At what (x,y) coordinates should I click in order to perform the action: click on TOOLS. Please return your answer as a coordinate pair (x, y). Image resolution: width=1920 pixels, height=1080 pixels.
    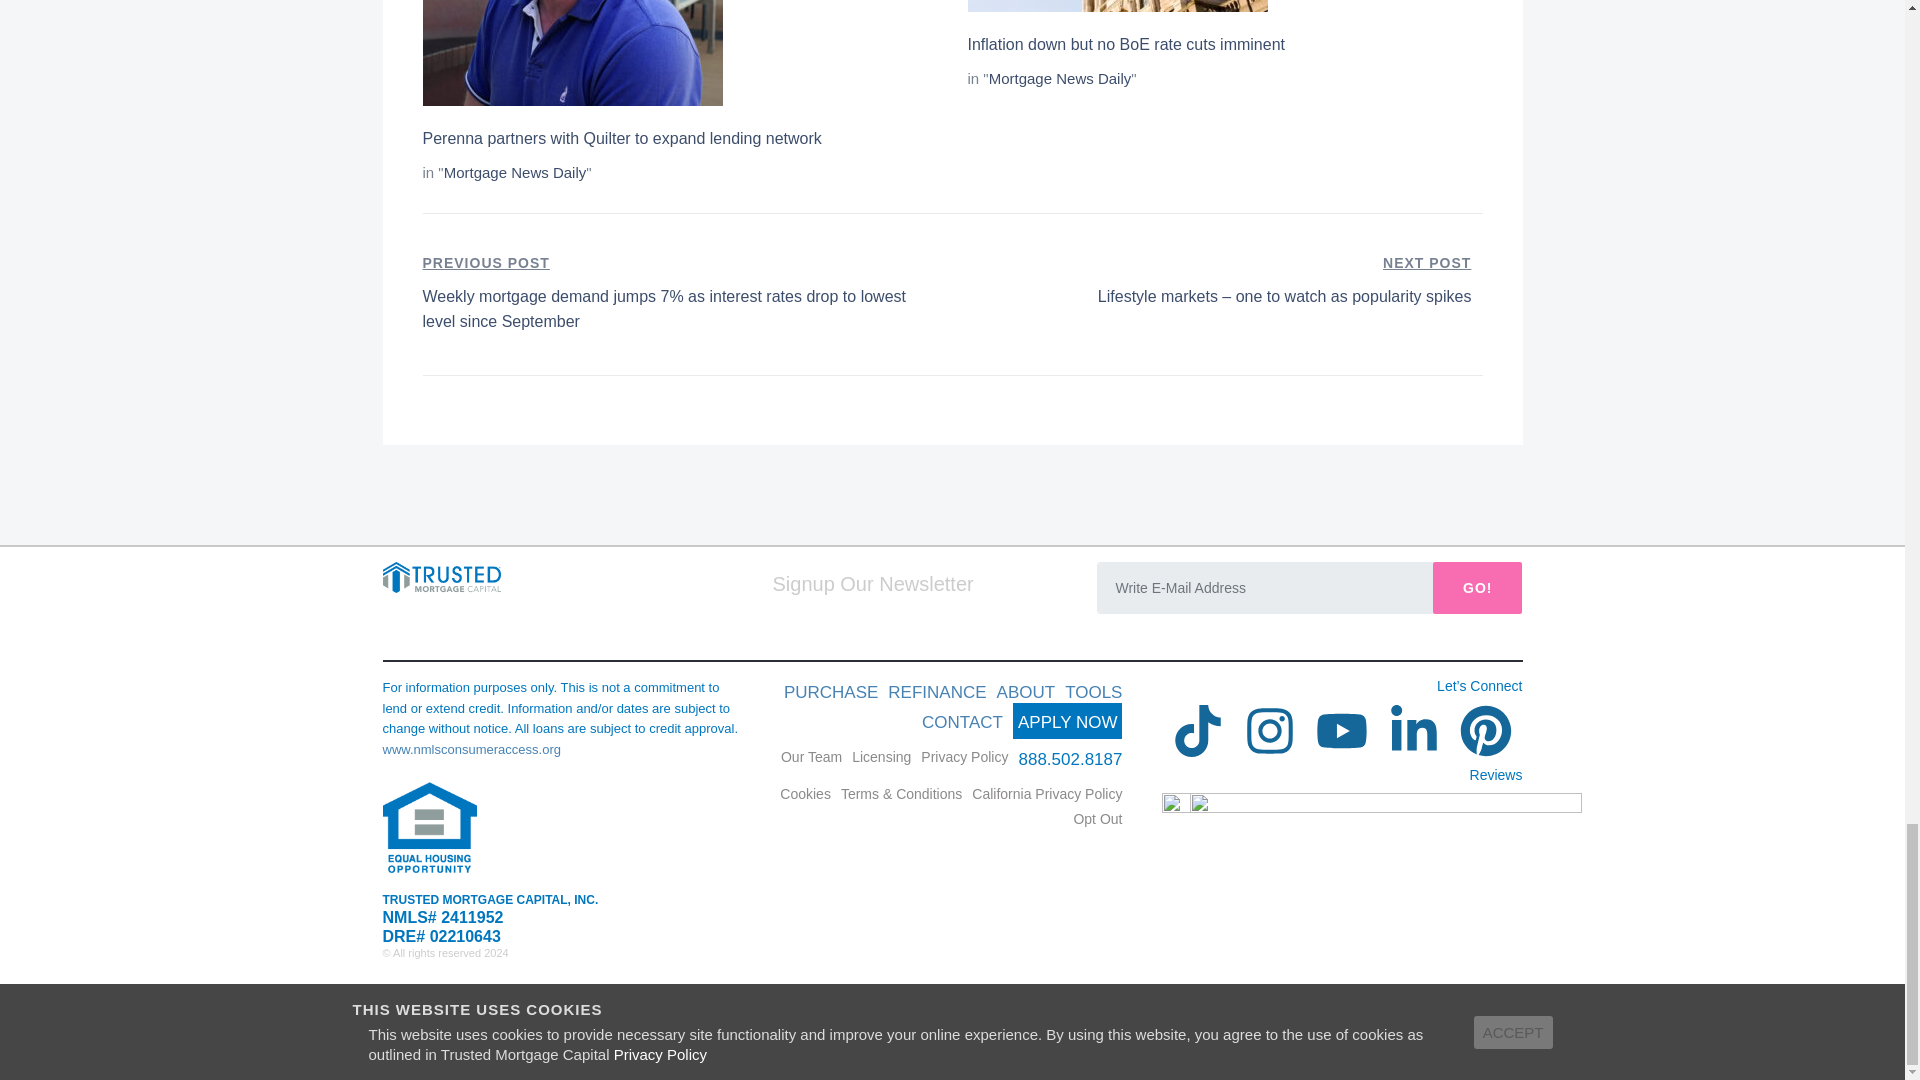
    Looking at the image, I should click on (1093, 692).